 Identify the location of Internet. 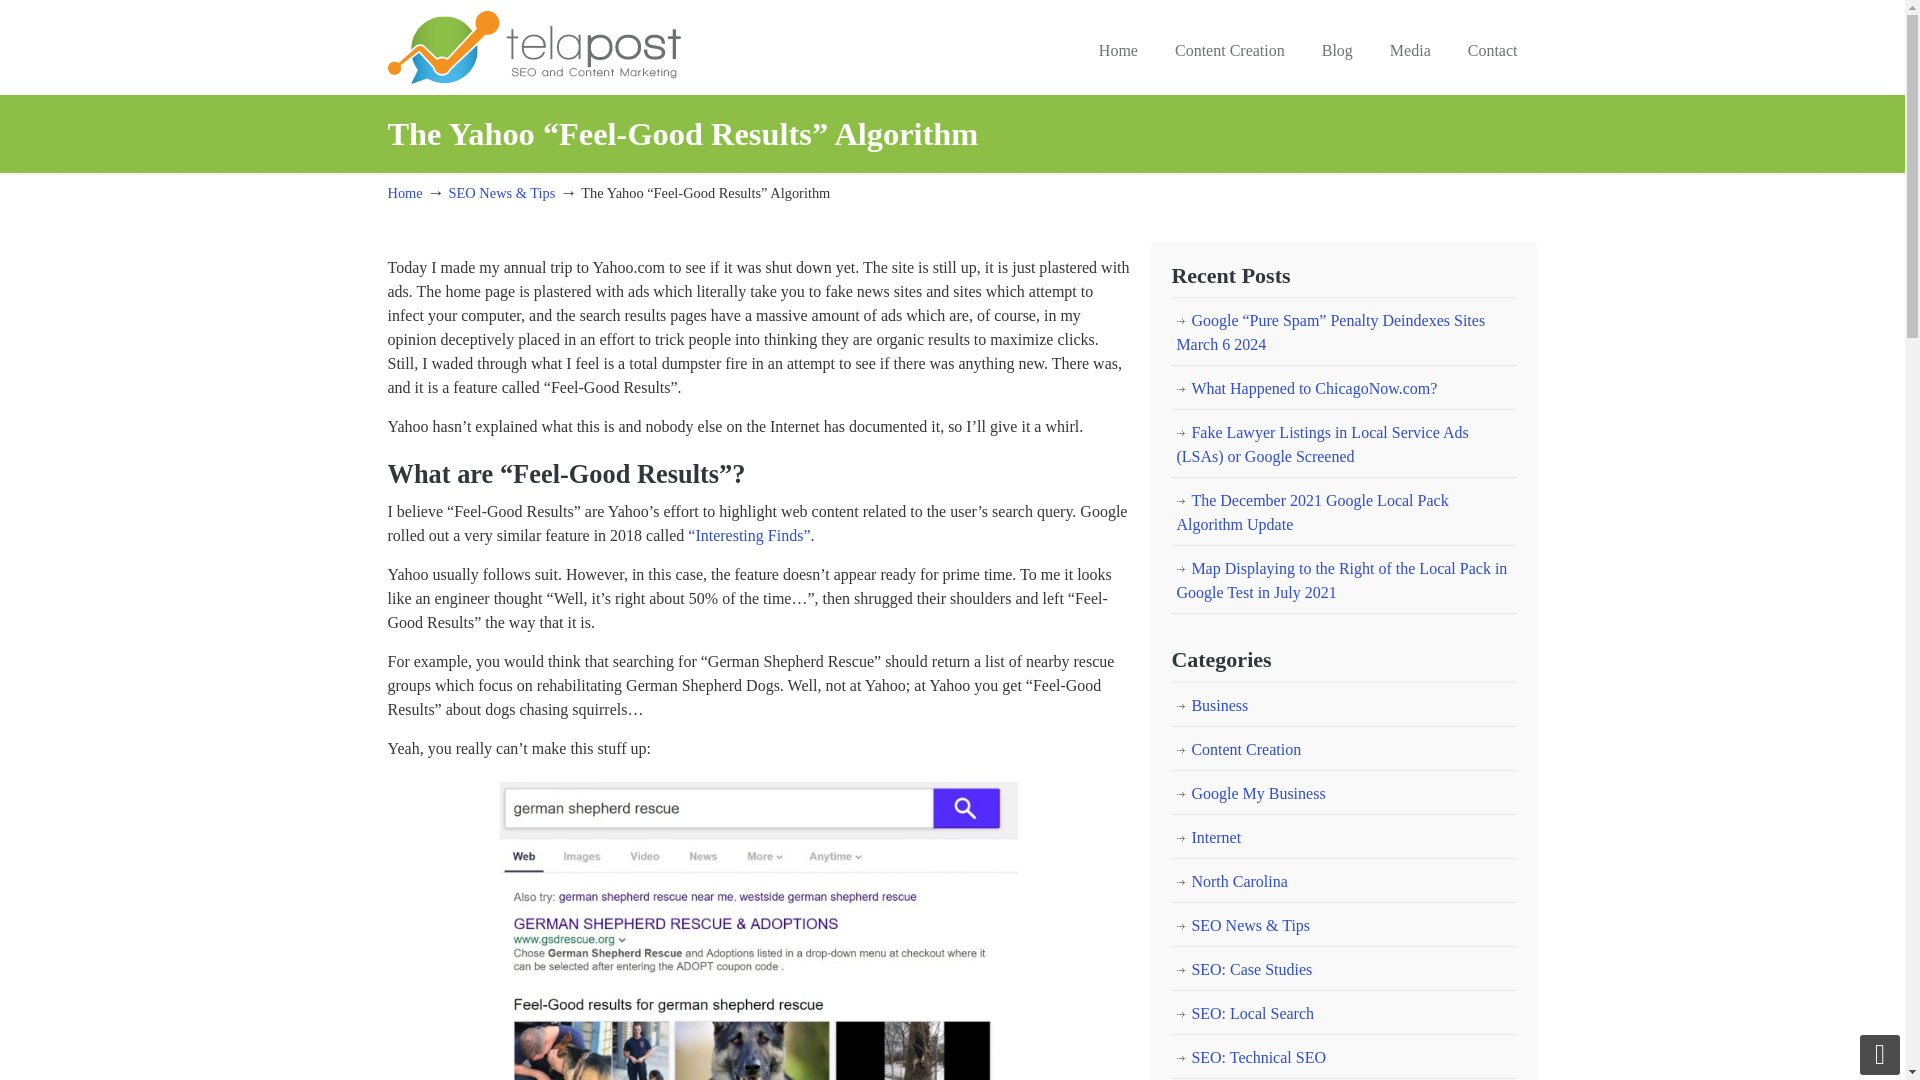
(1344, 838).